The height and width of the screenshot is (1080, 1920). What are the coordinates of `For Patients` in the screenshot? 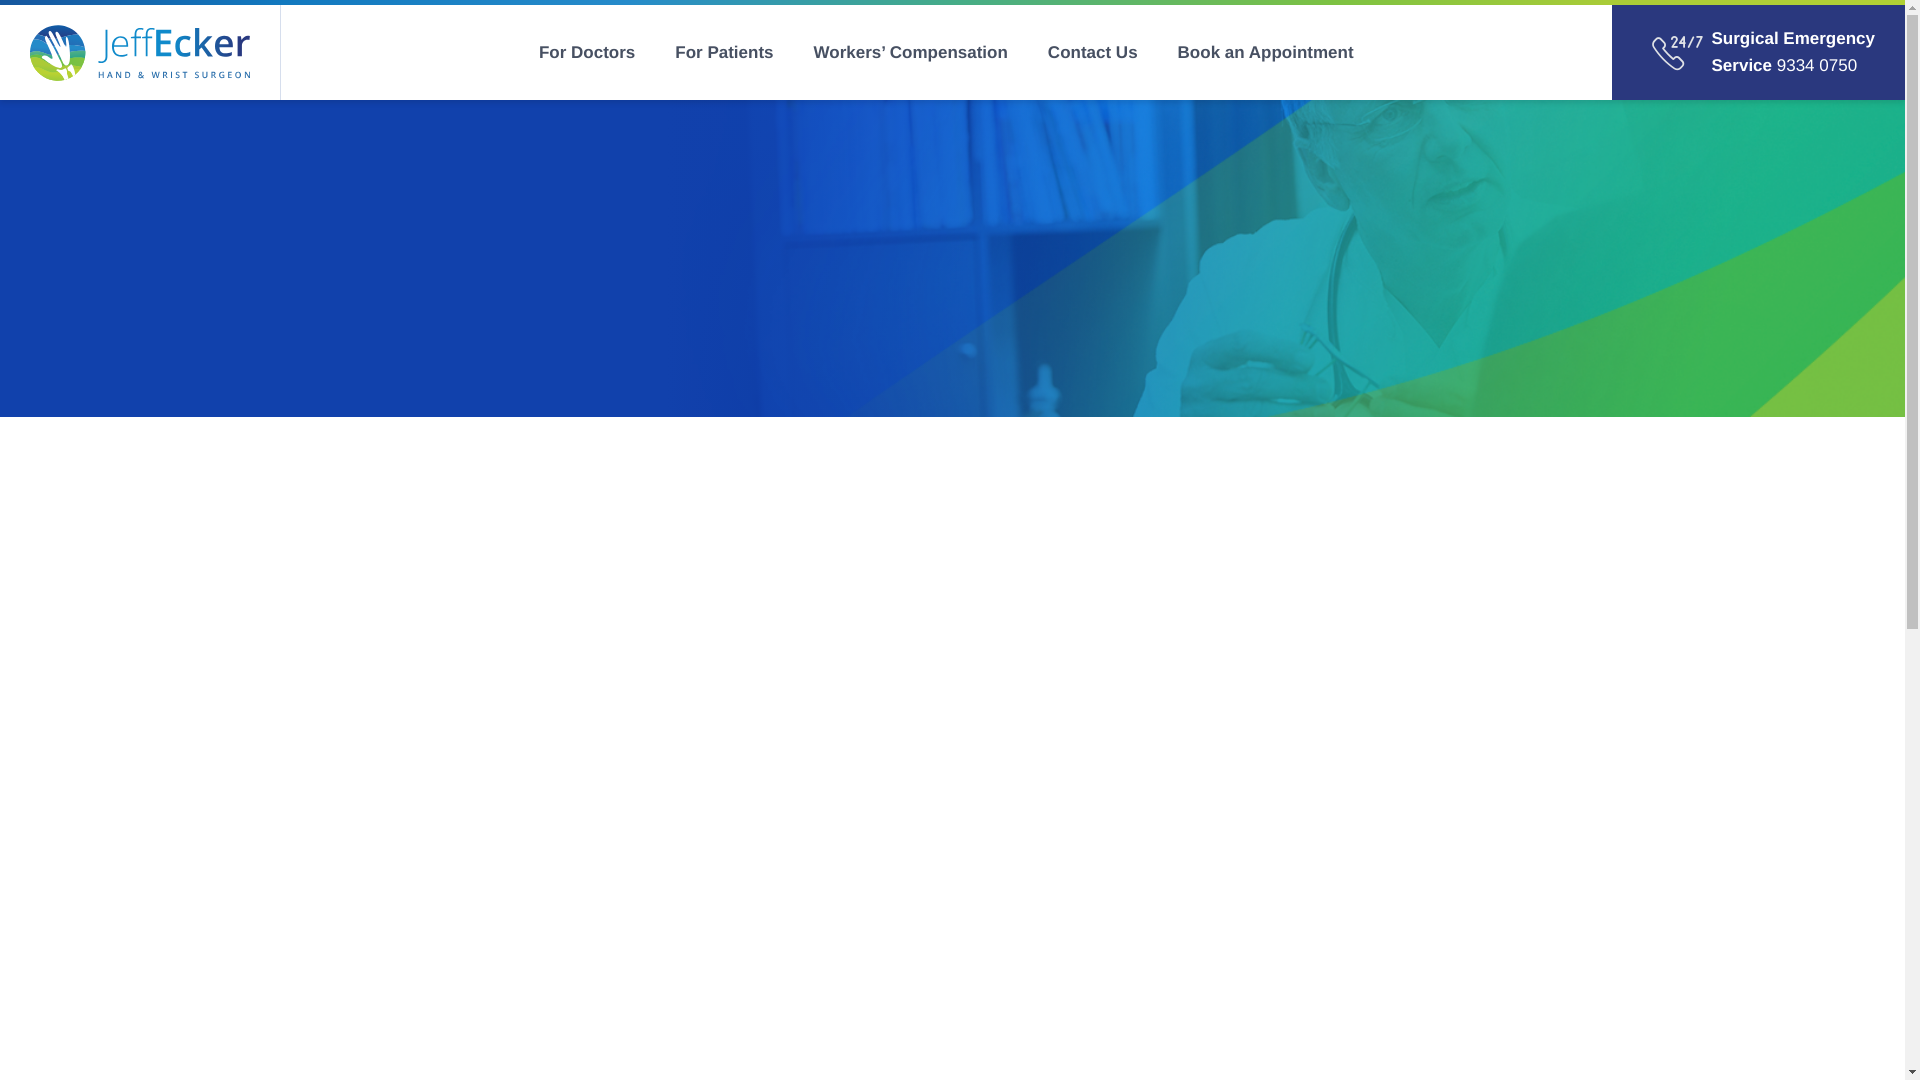 It's located at (724, 52).